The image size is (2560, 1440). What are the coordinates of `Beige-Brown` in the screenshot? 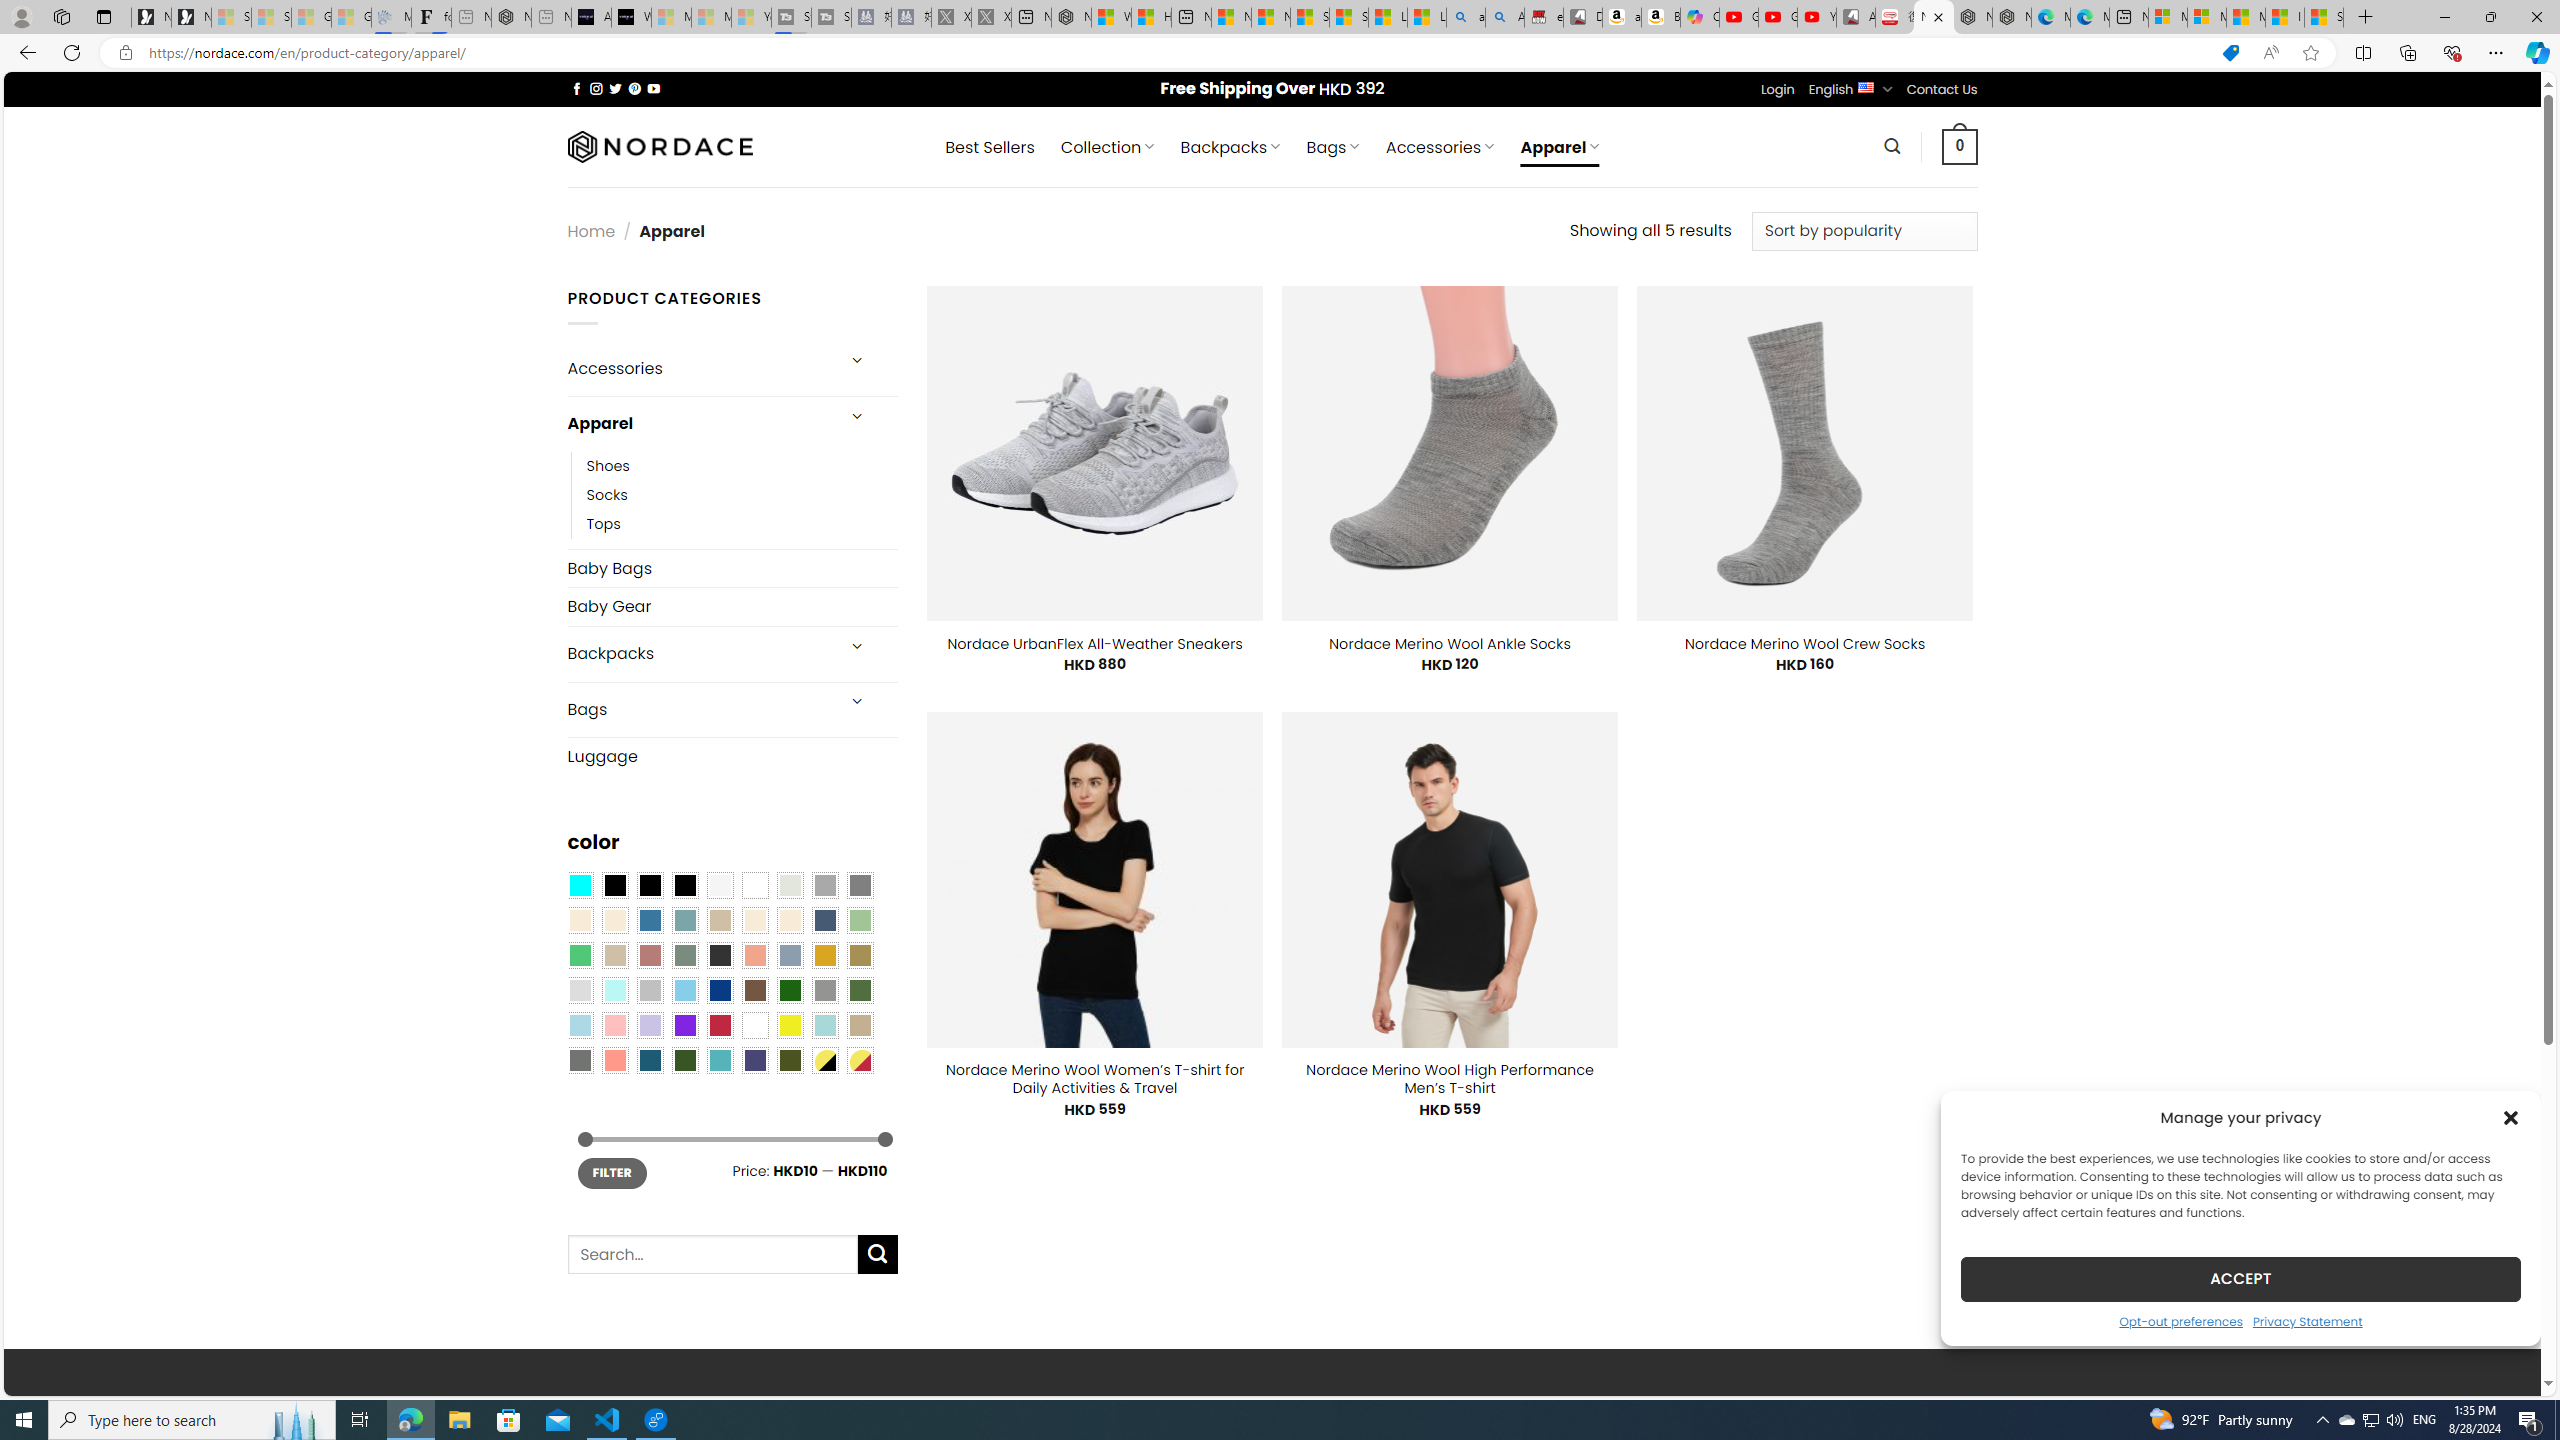 It's located at (614, 920).